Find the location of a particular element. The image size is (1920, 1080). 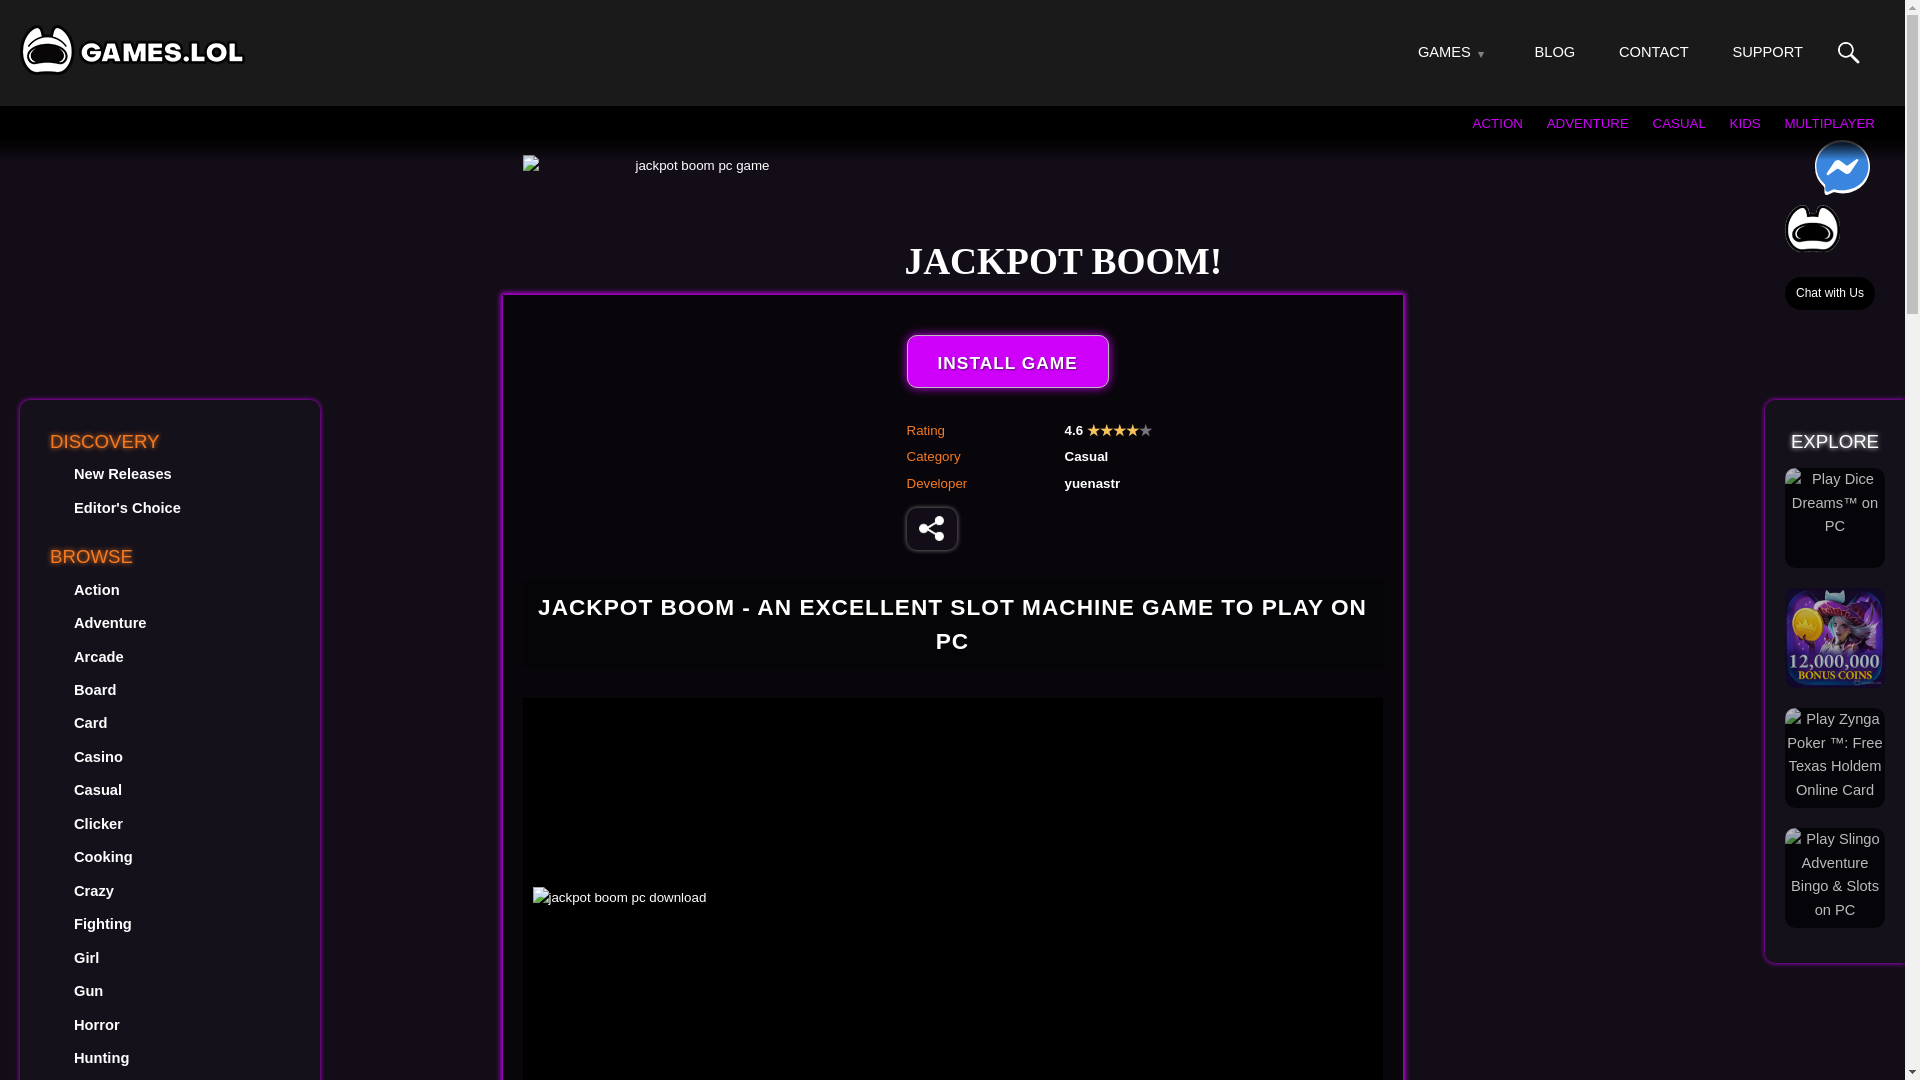

CASUAL is located at coordinates (1680, 122).